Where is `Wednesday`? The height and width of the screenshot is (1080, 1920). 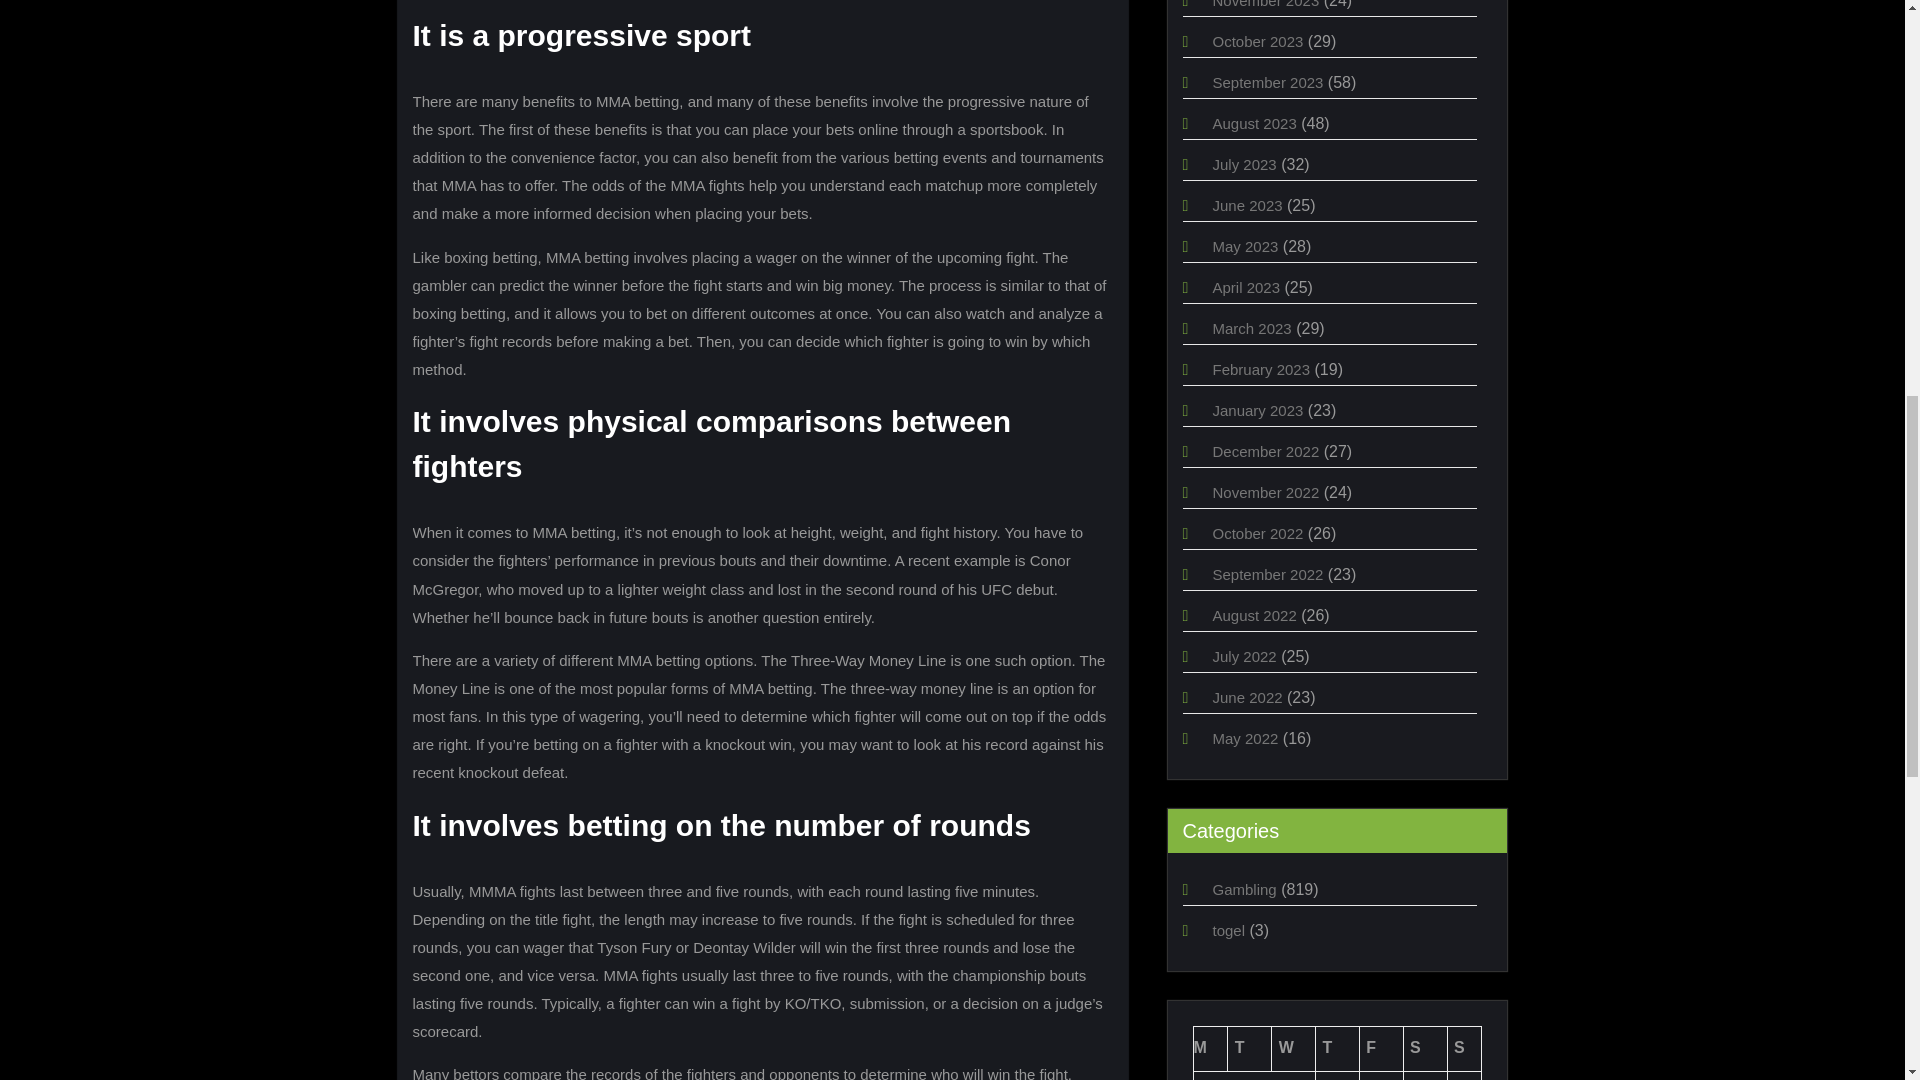
Wednesday is located at coordinates (1293, 1048).